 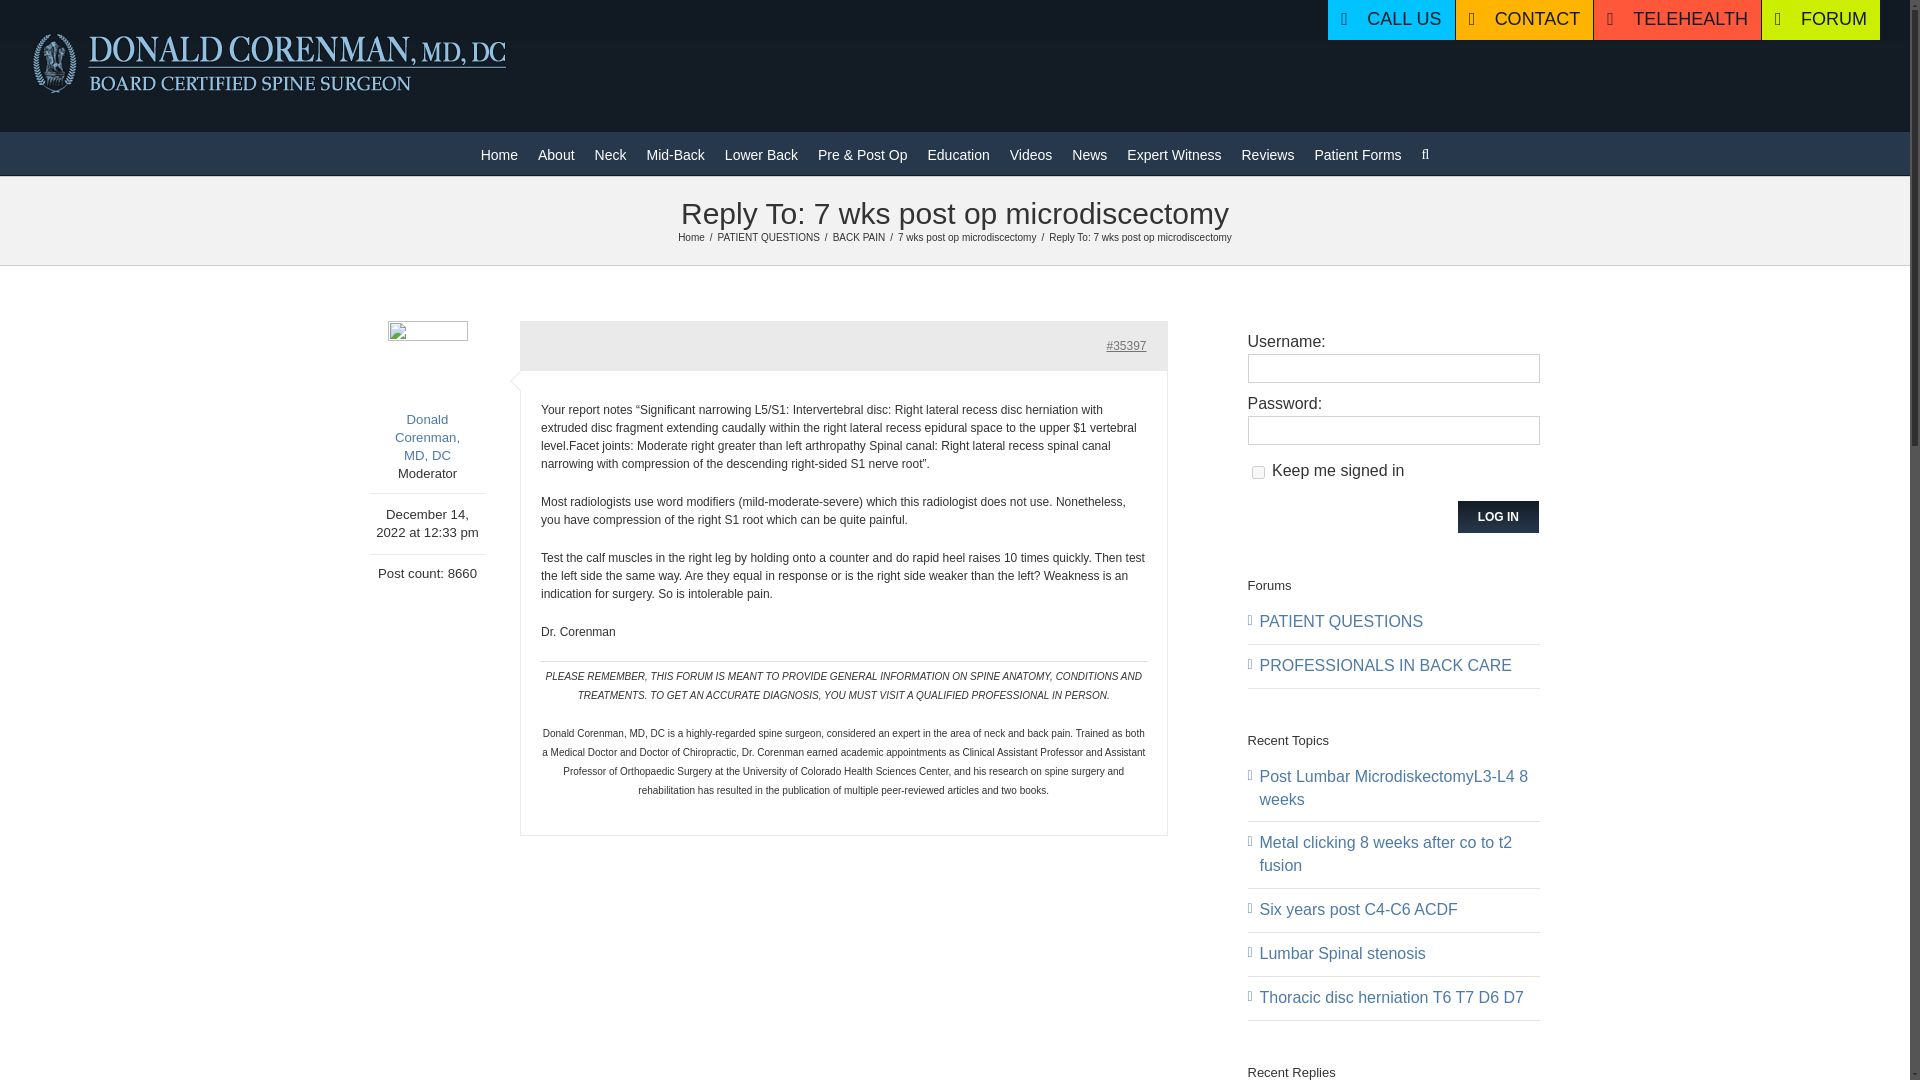 What do you see at coordinates (1390, 20) in the screenshot?
I see `CALL US` at bounding box center [1390, 20].